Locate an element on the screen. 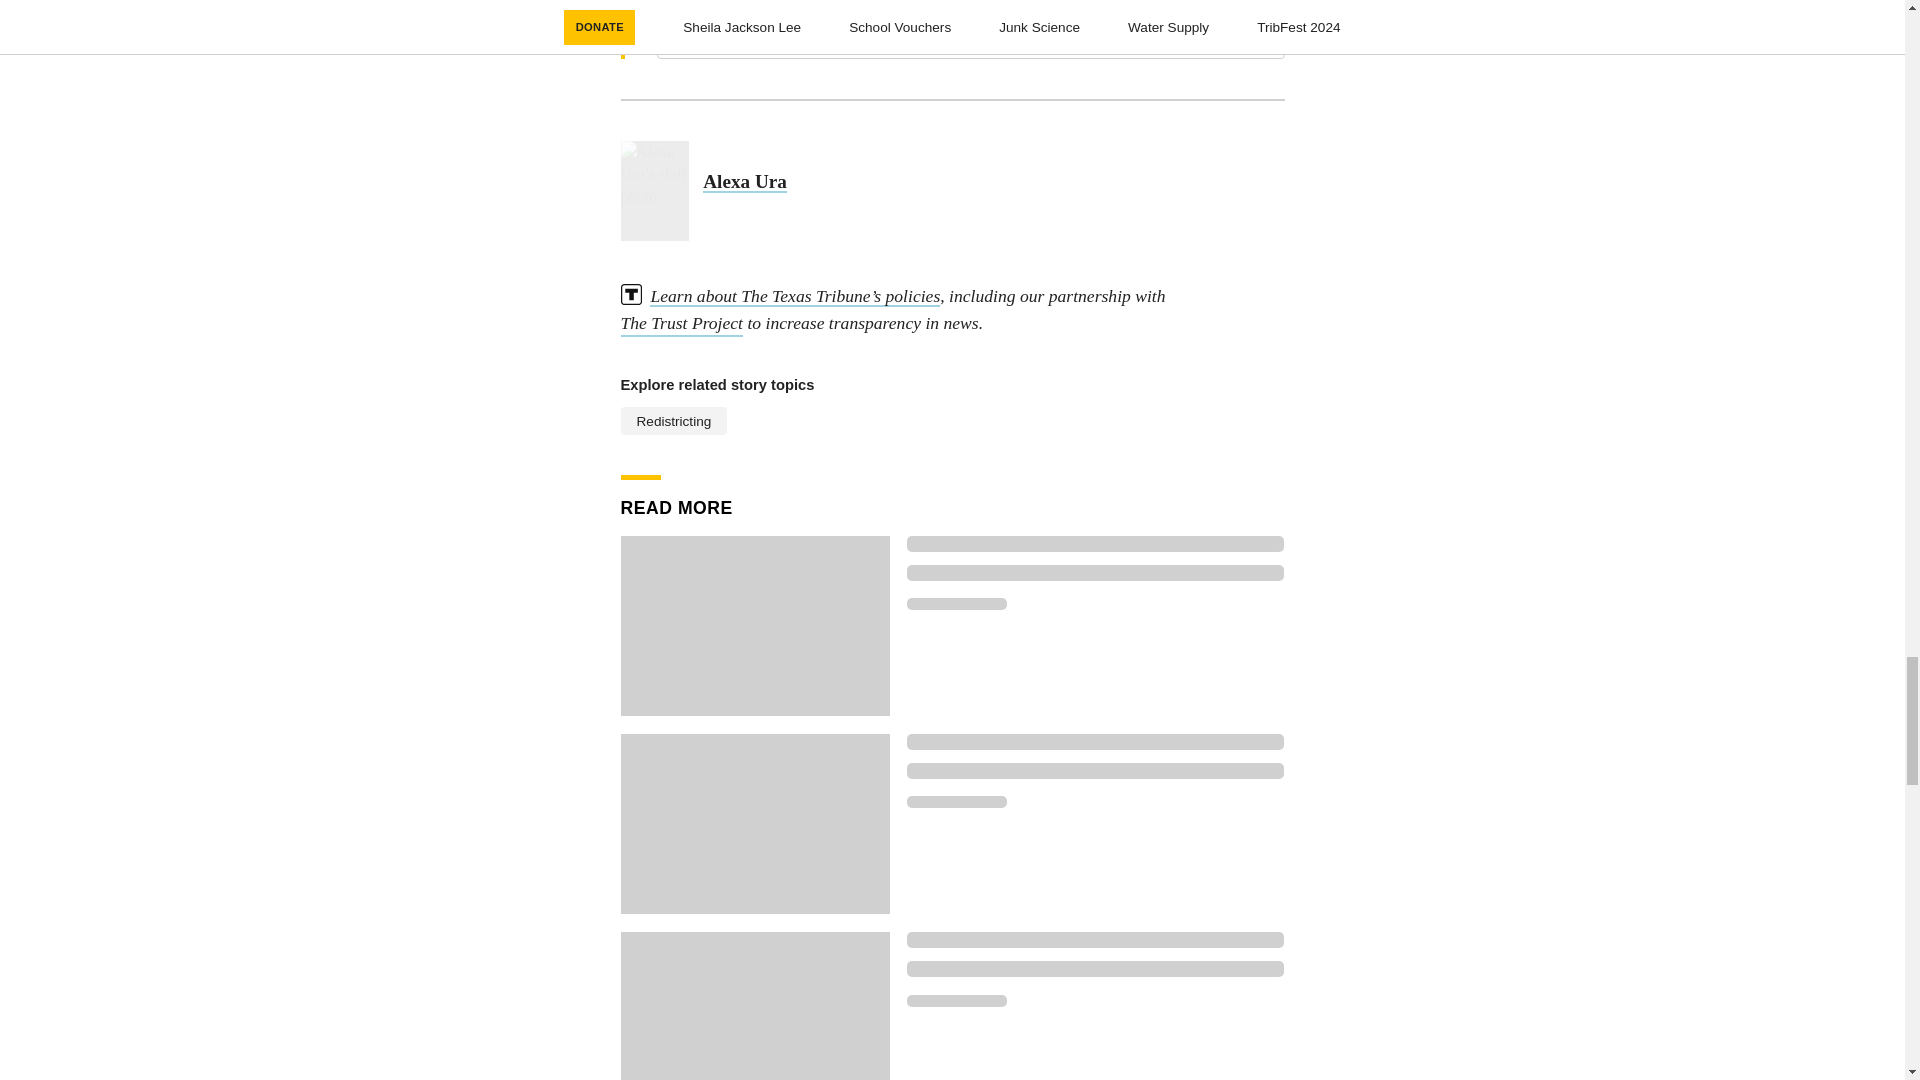 The height and width of the screenshot is (1080, 1920). Loading indicator is located at coordinates (1095, 770).